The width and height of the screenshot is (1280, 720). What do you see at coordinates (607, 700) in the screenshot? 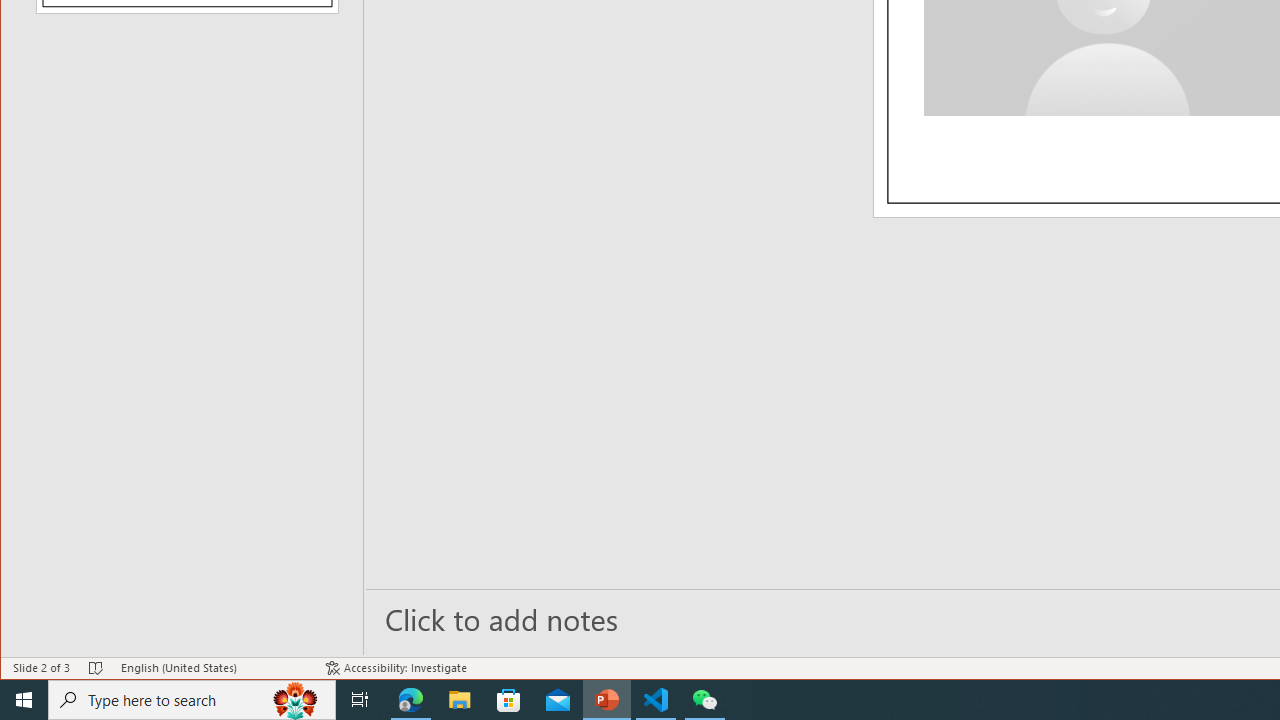
I see `PowerPoint - 1 running window` at bounding box center [607, 700].